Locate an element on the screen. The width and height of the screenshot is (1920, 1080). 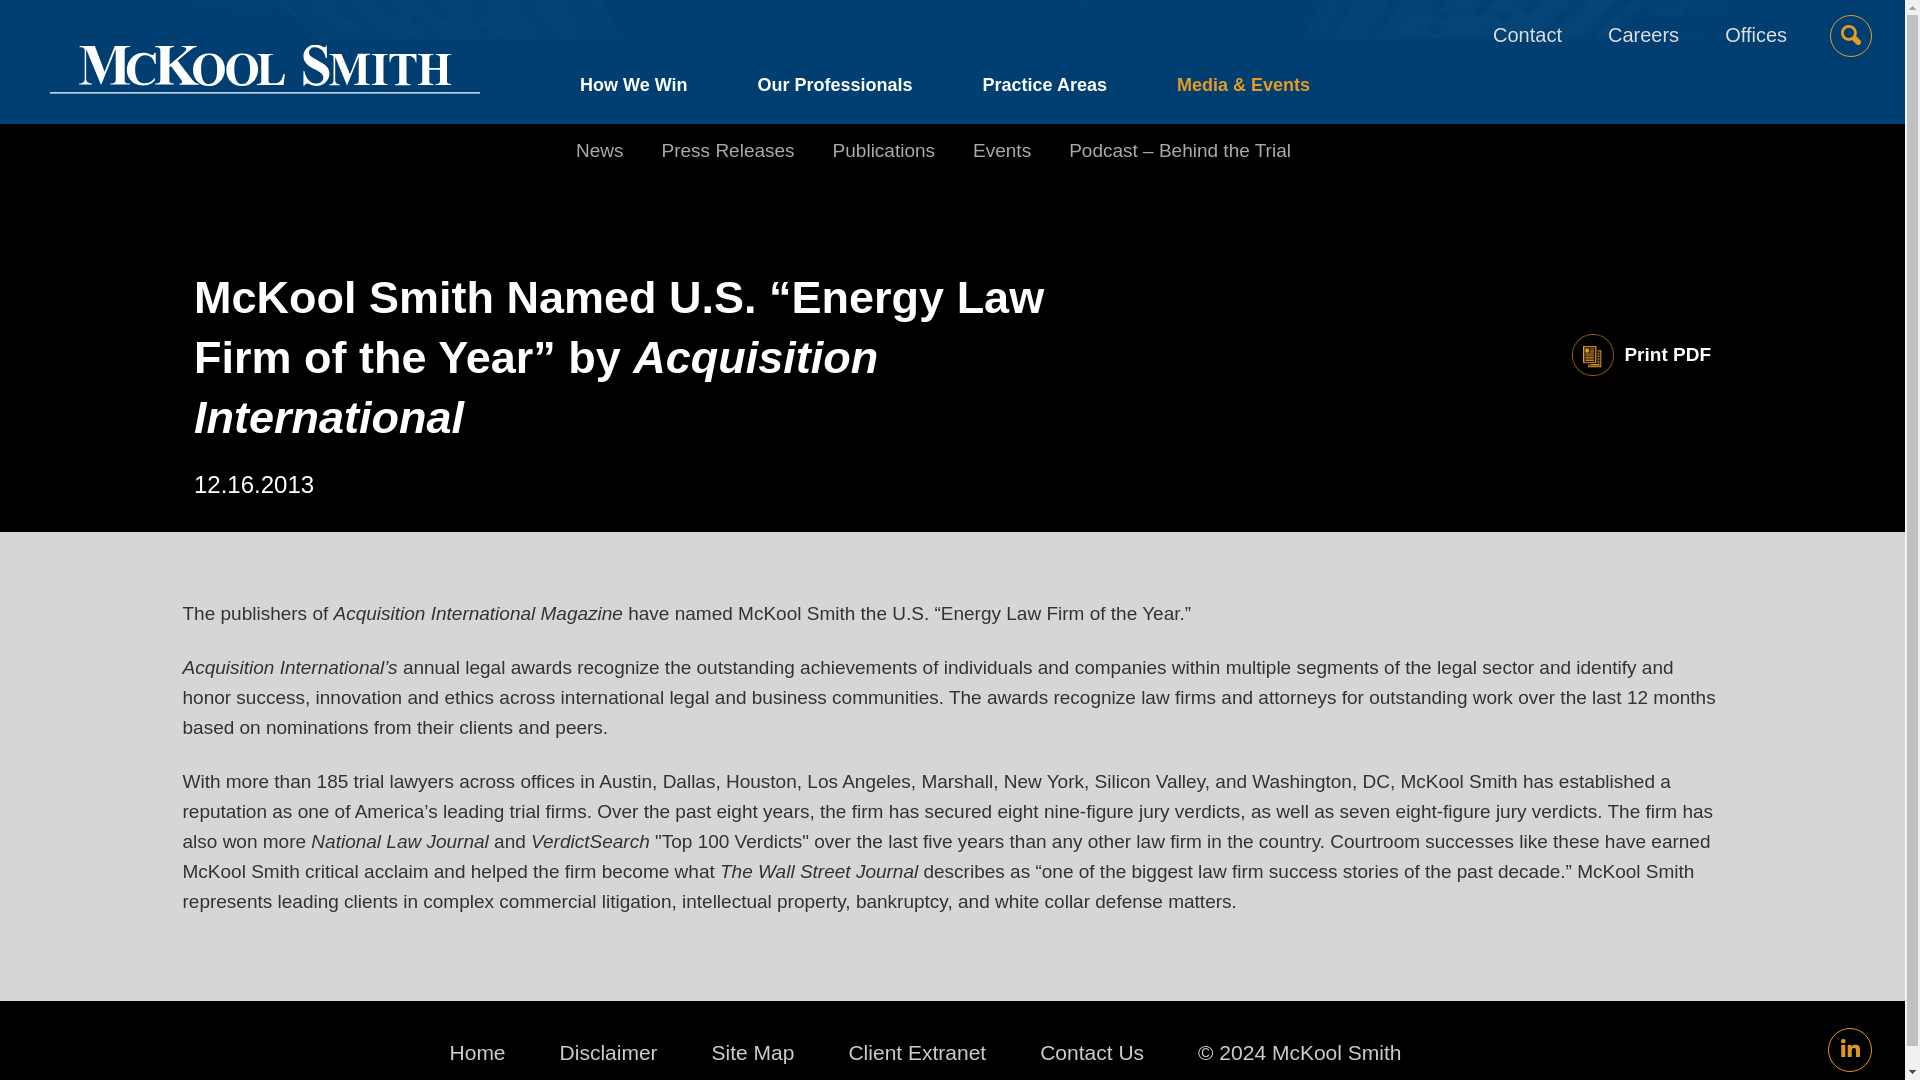
Main Menu is located at coordinates (890, 25).